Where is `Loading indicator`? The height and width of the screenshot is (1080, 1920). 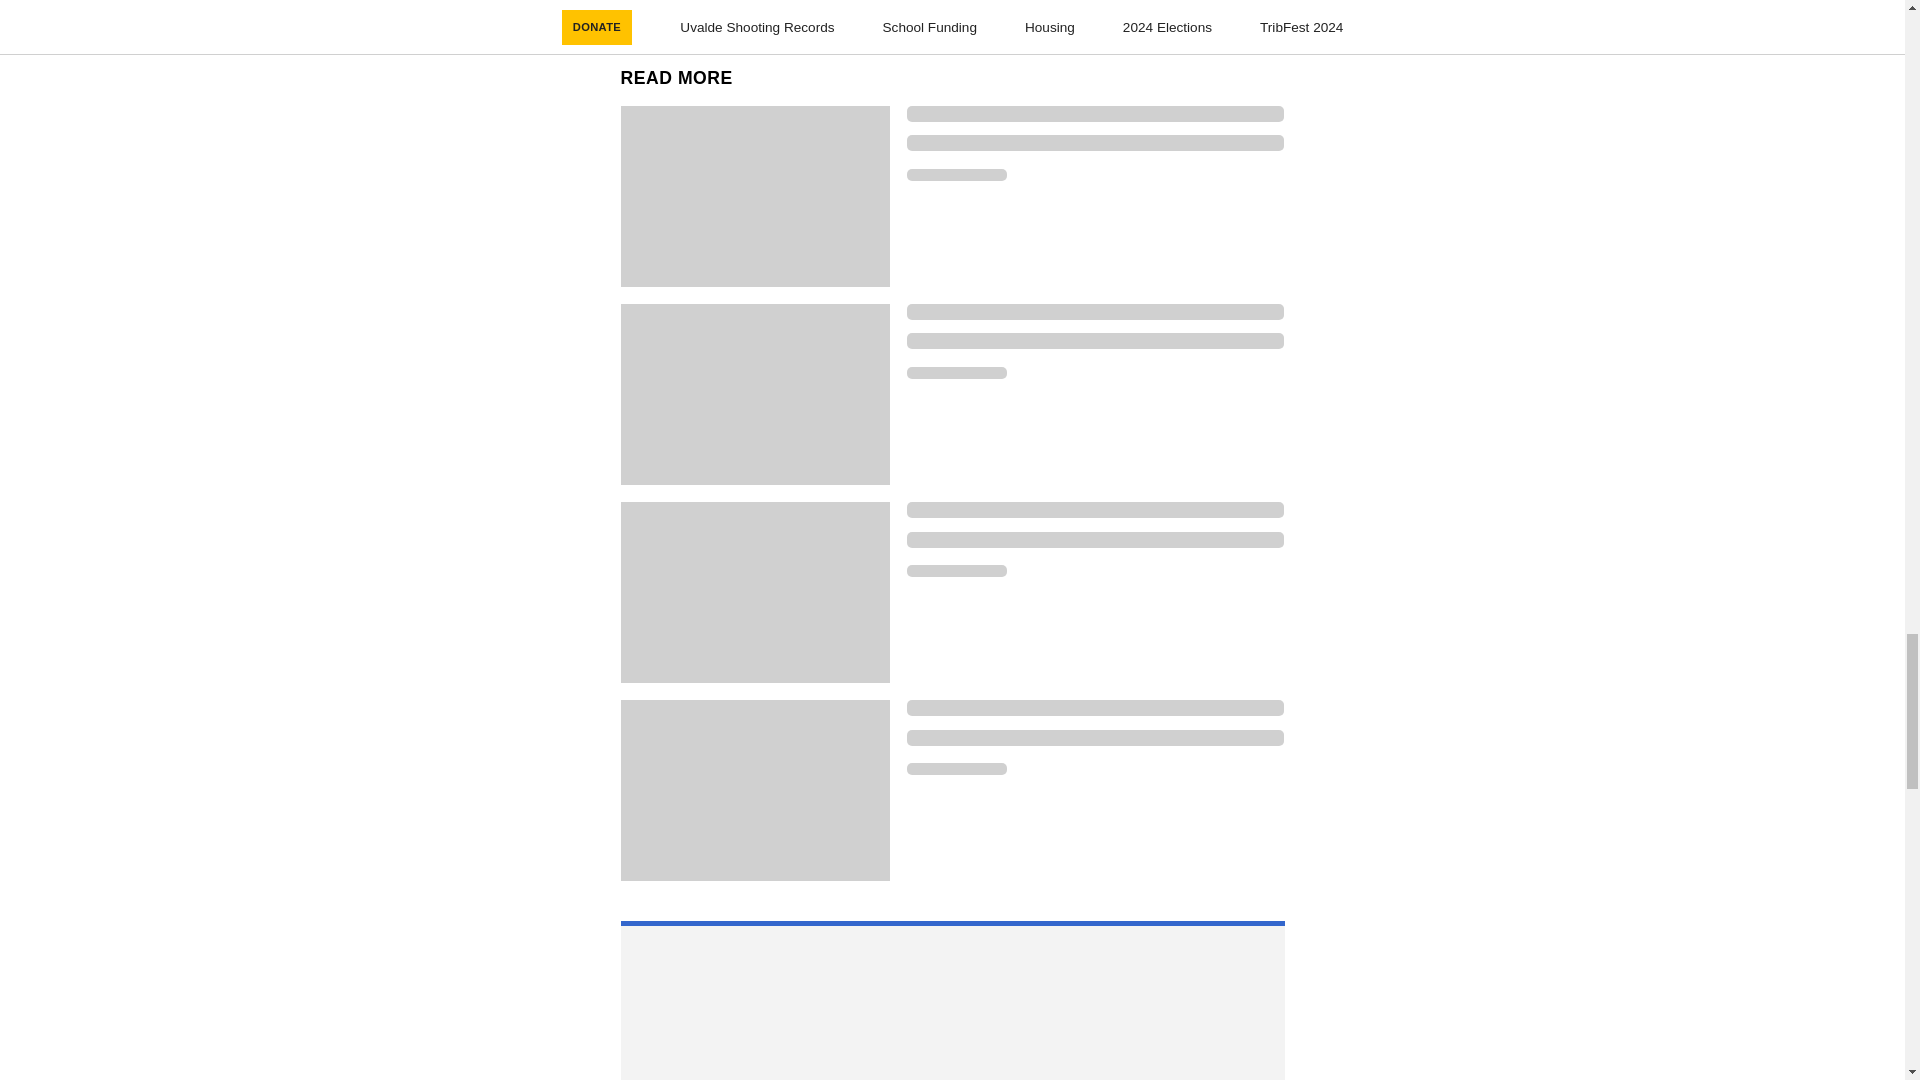
Loading indicator is located at coordinates (956, 373).